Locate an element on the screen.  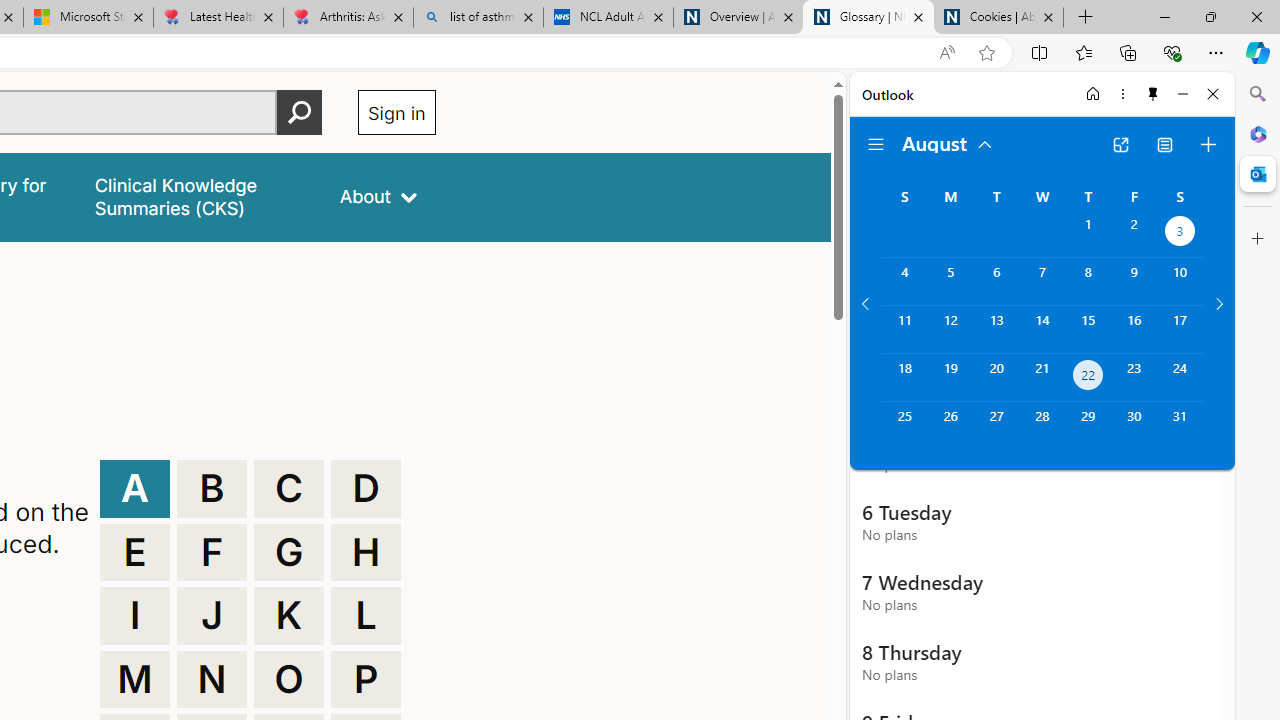
Friday, August 2, 2024.  is located at coordinates (1134, 234).